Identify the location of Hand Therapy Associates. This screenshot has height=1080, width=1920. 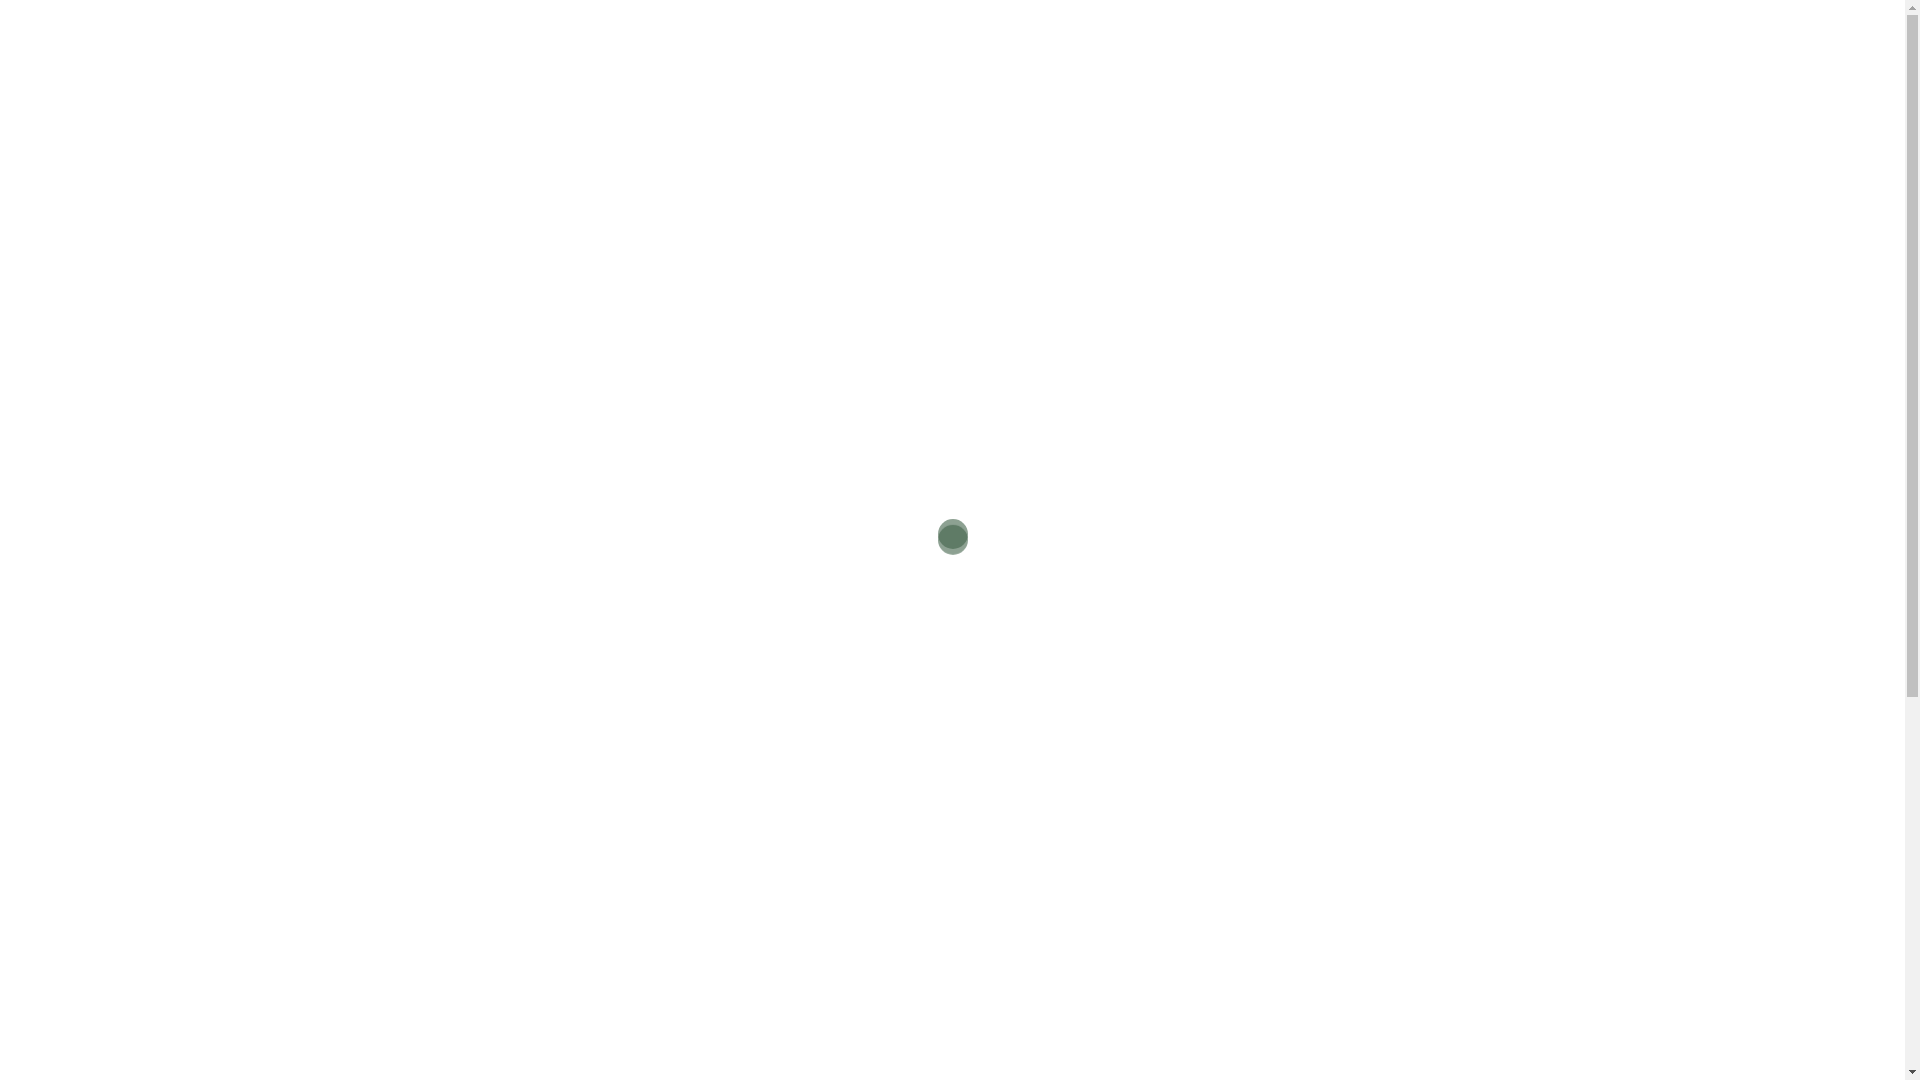
(475, 28).